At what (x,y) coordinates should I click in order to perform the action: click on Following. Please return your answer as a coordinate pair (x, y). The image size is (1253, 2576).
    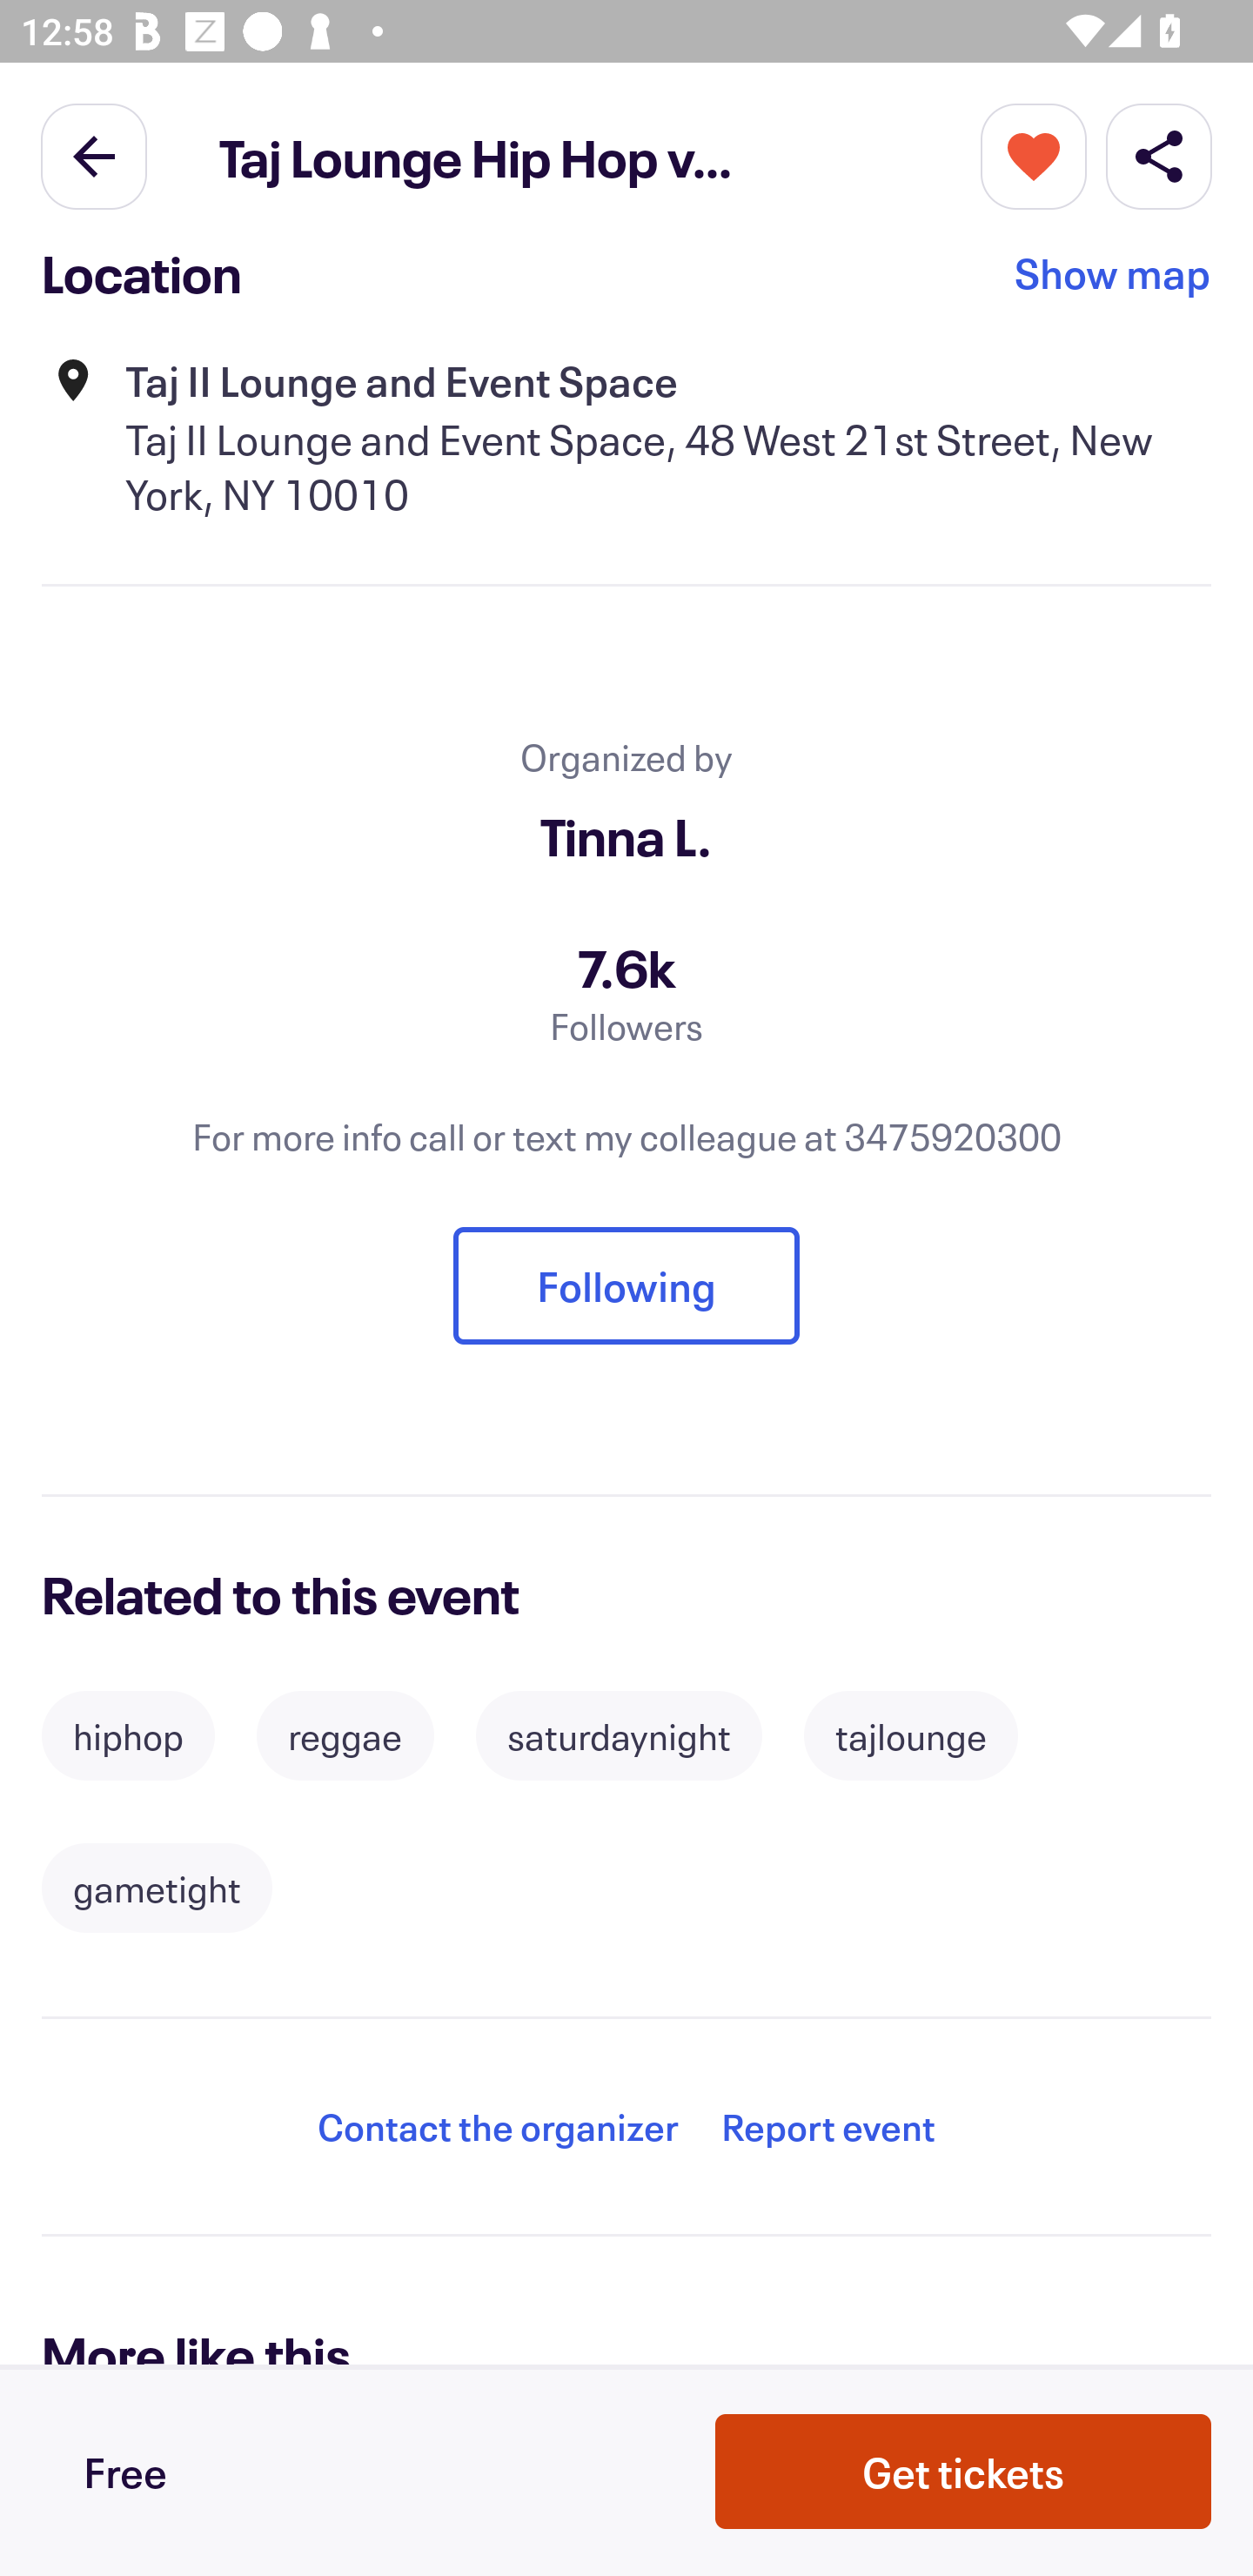
    Looking at the image, I should click on (626, 1286).